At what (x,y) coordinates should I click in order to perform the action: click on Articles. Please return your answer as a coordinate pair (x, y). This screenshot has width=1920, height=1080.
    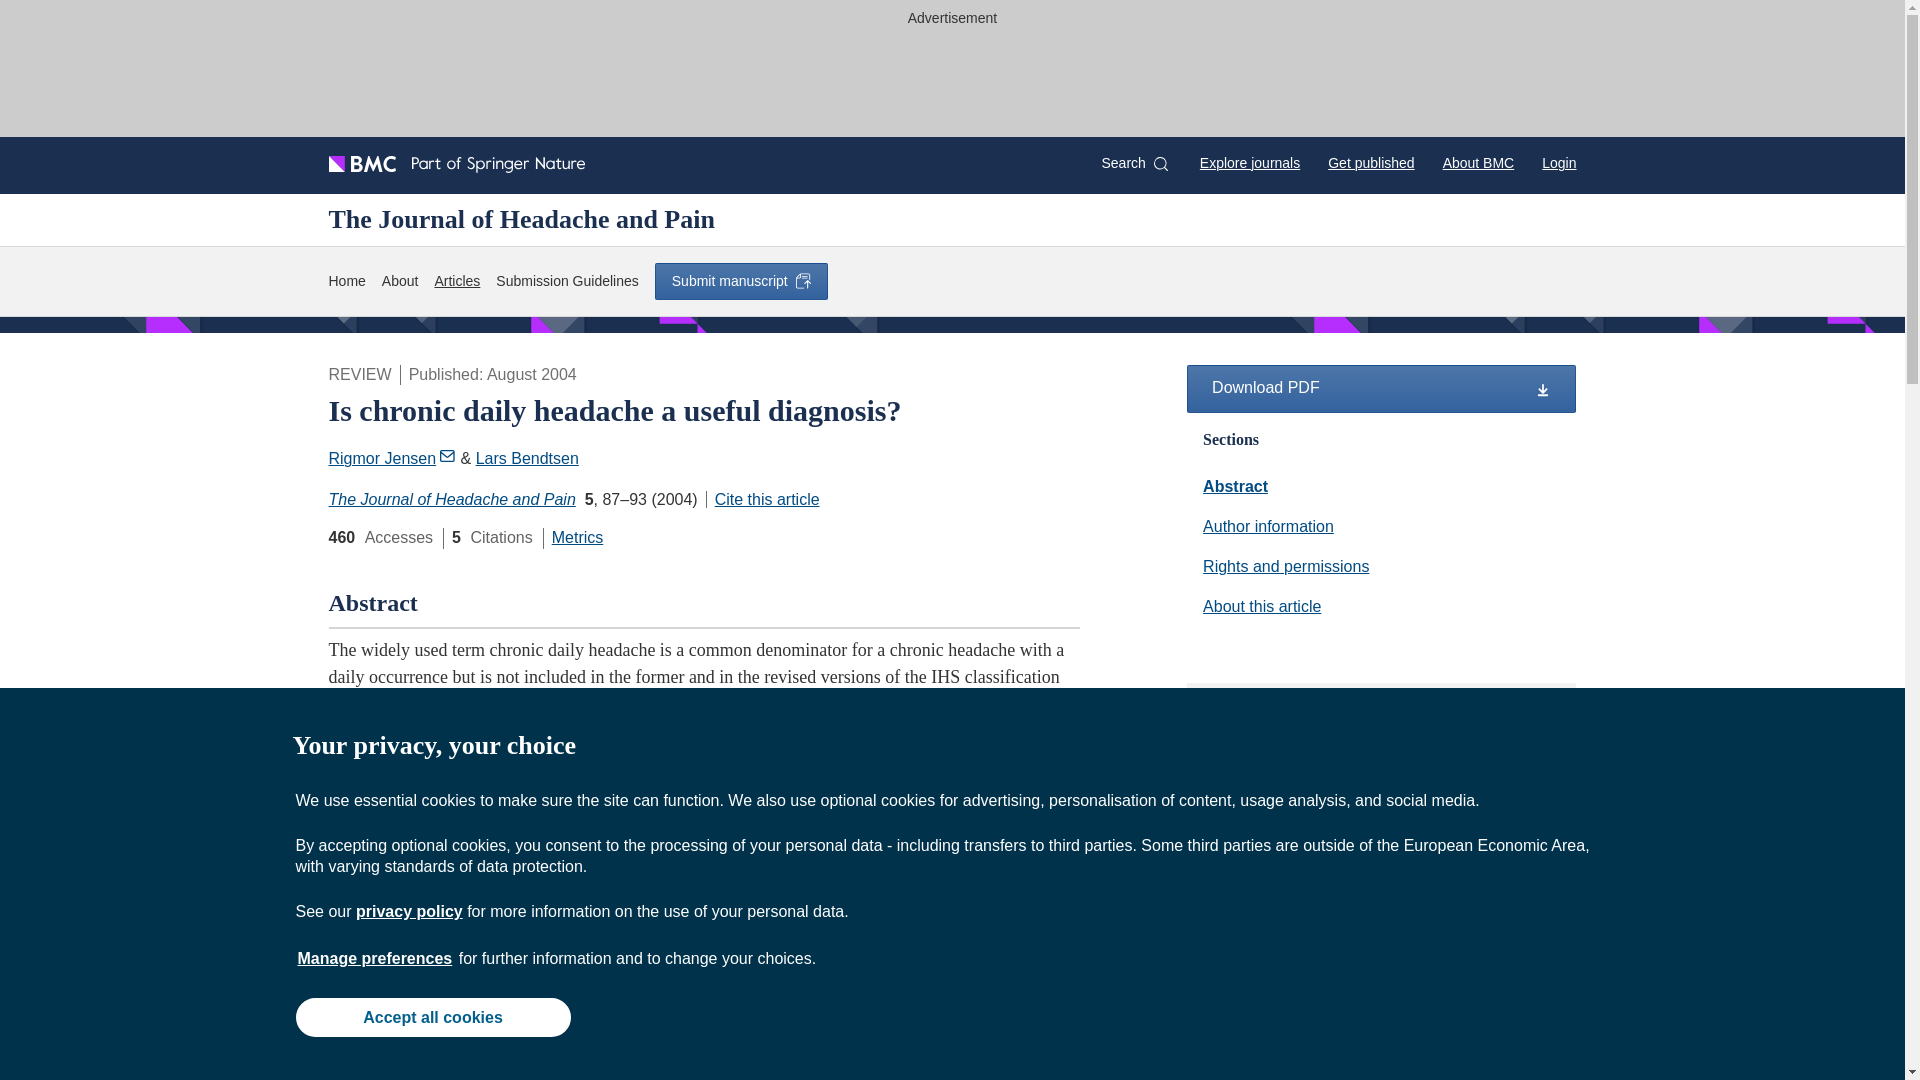
    Looking at the image, I should click on (456, 281).